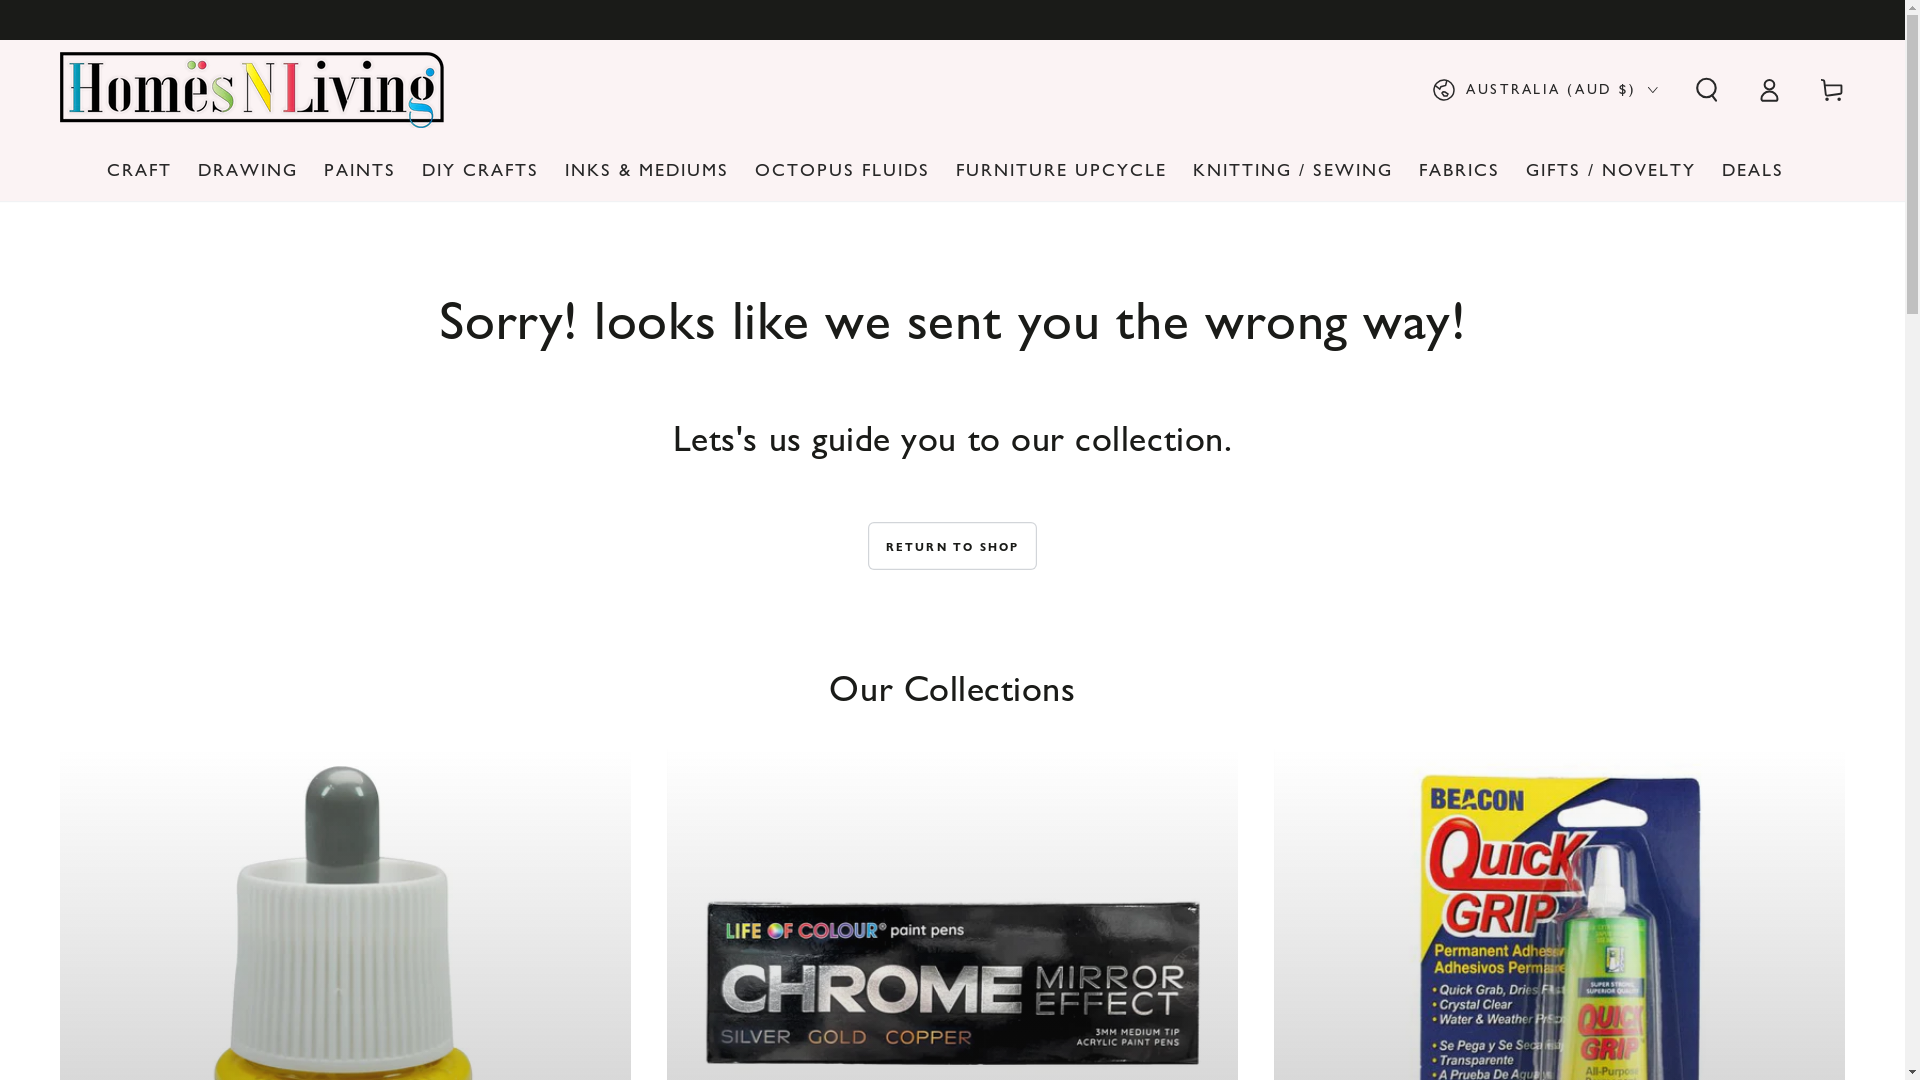  I want to click on CRAFT, so click(140, 170).